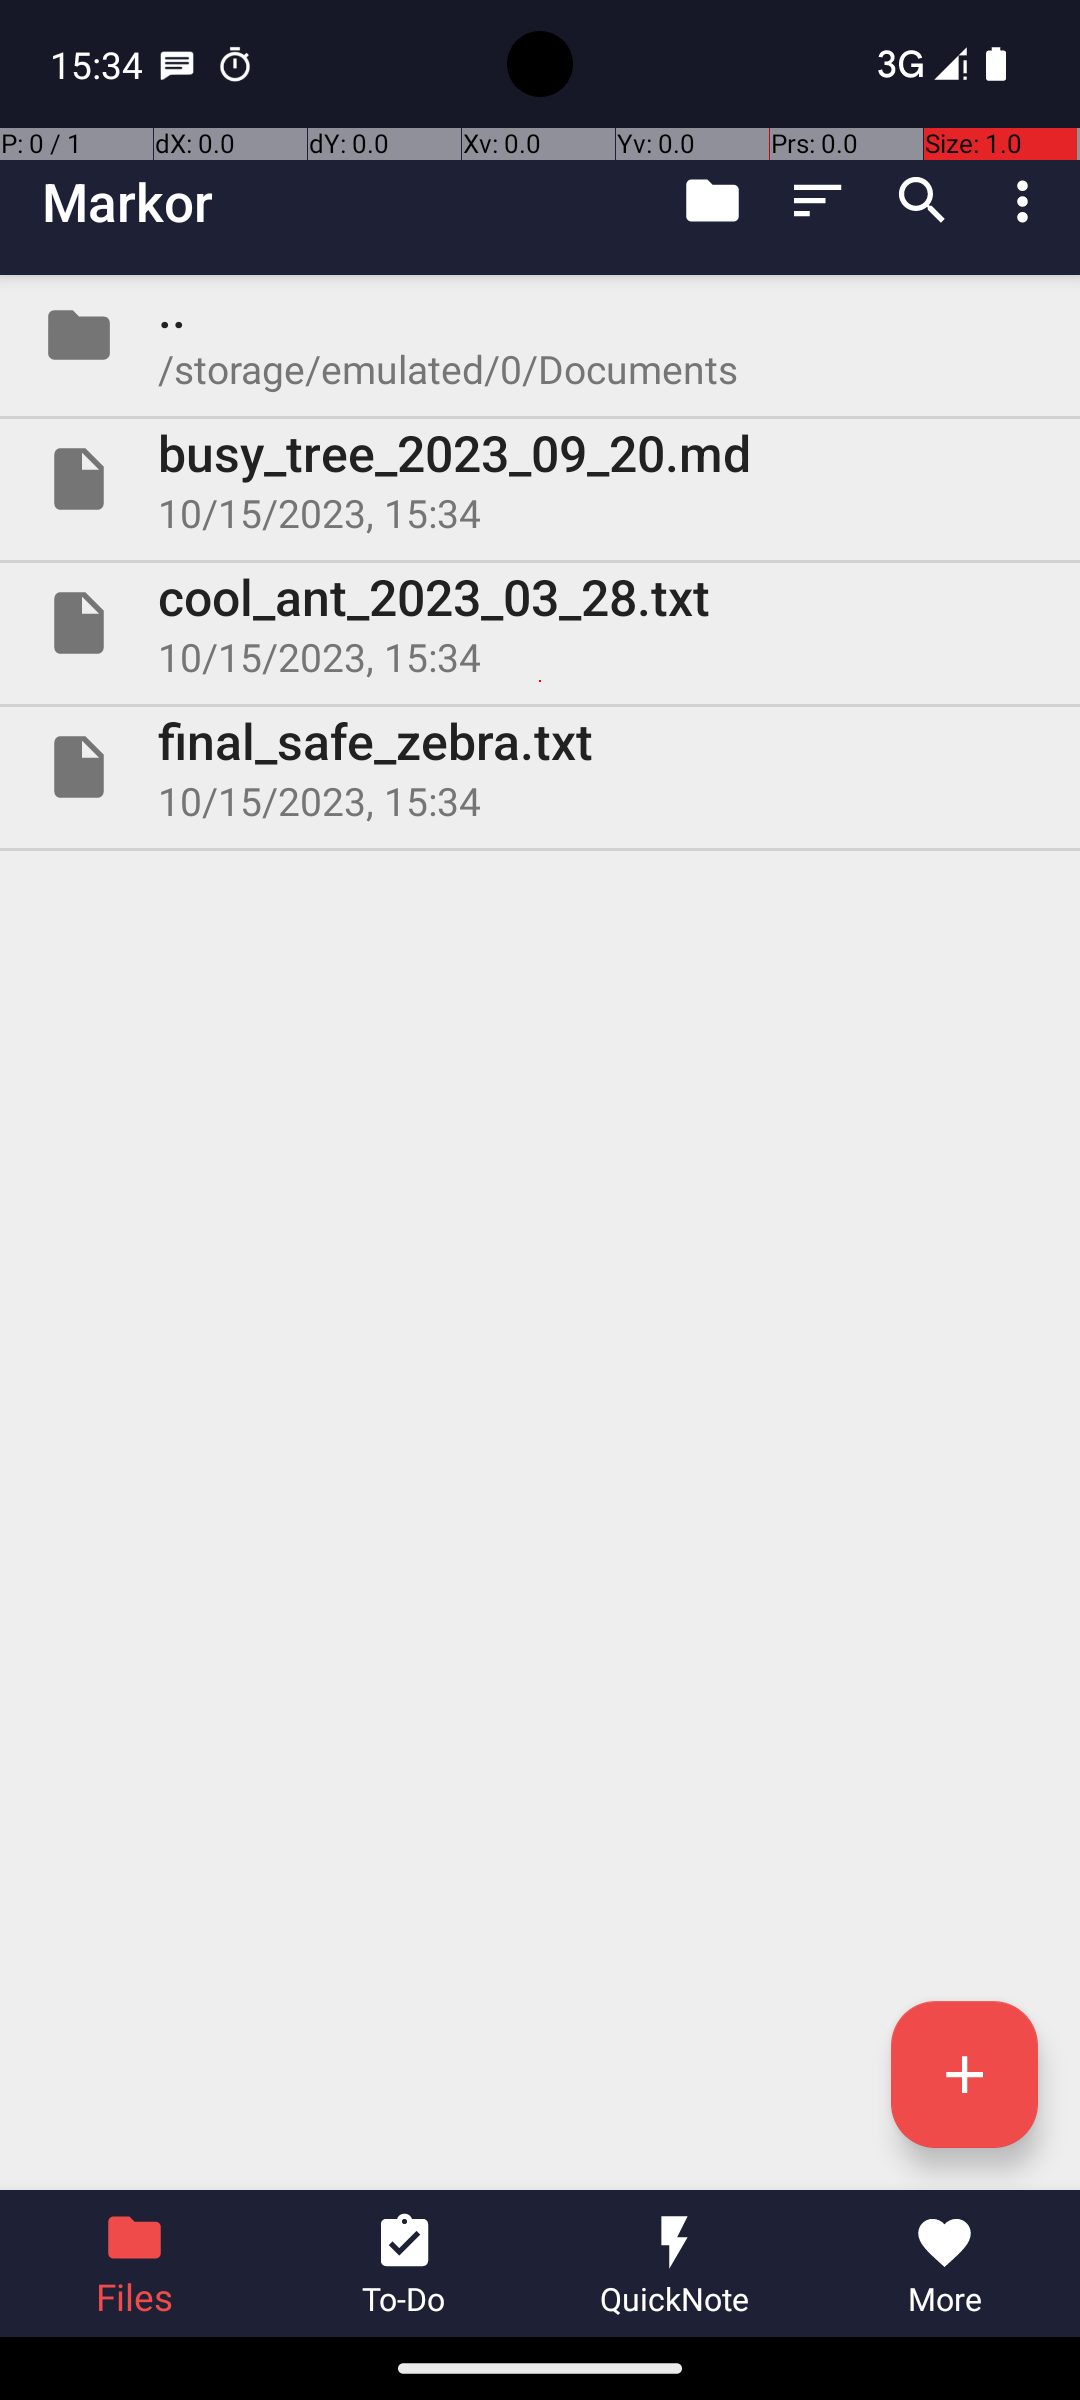 Image resolution: width=1080 pixels, height=2400 pixels. What do you see at coordinates (540, 479) in the screenshot?
I see `File busy_tree_2023_09_20.md ` at bounding box center [540, 479].